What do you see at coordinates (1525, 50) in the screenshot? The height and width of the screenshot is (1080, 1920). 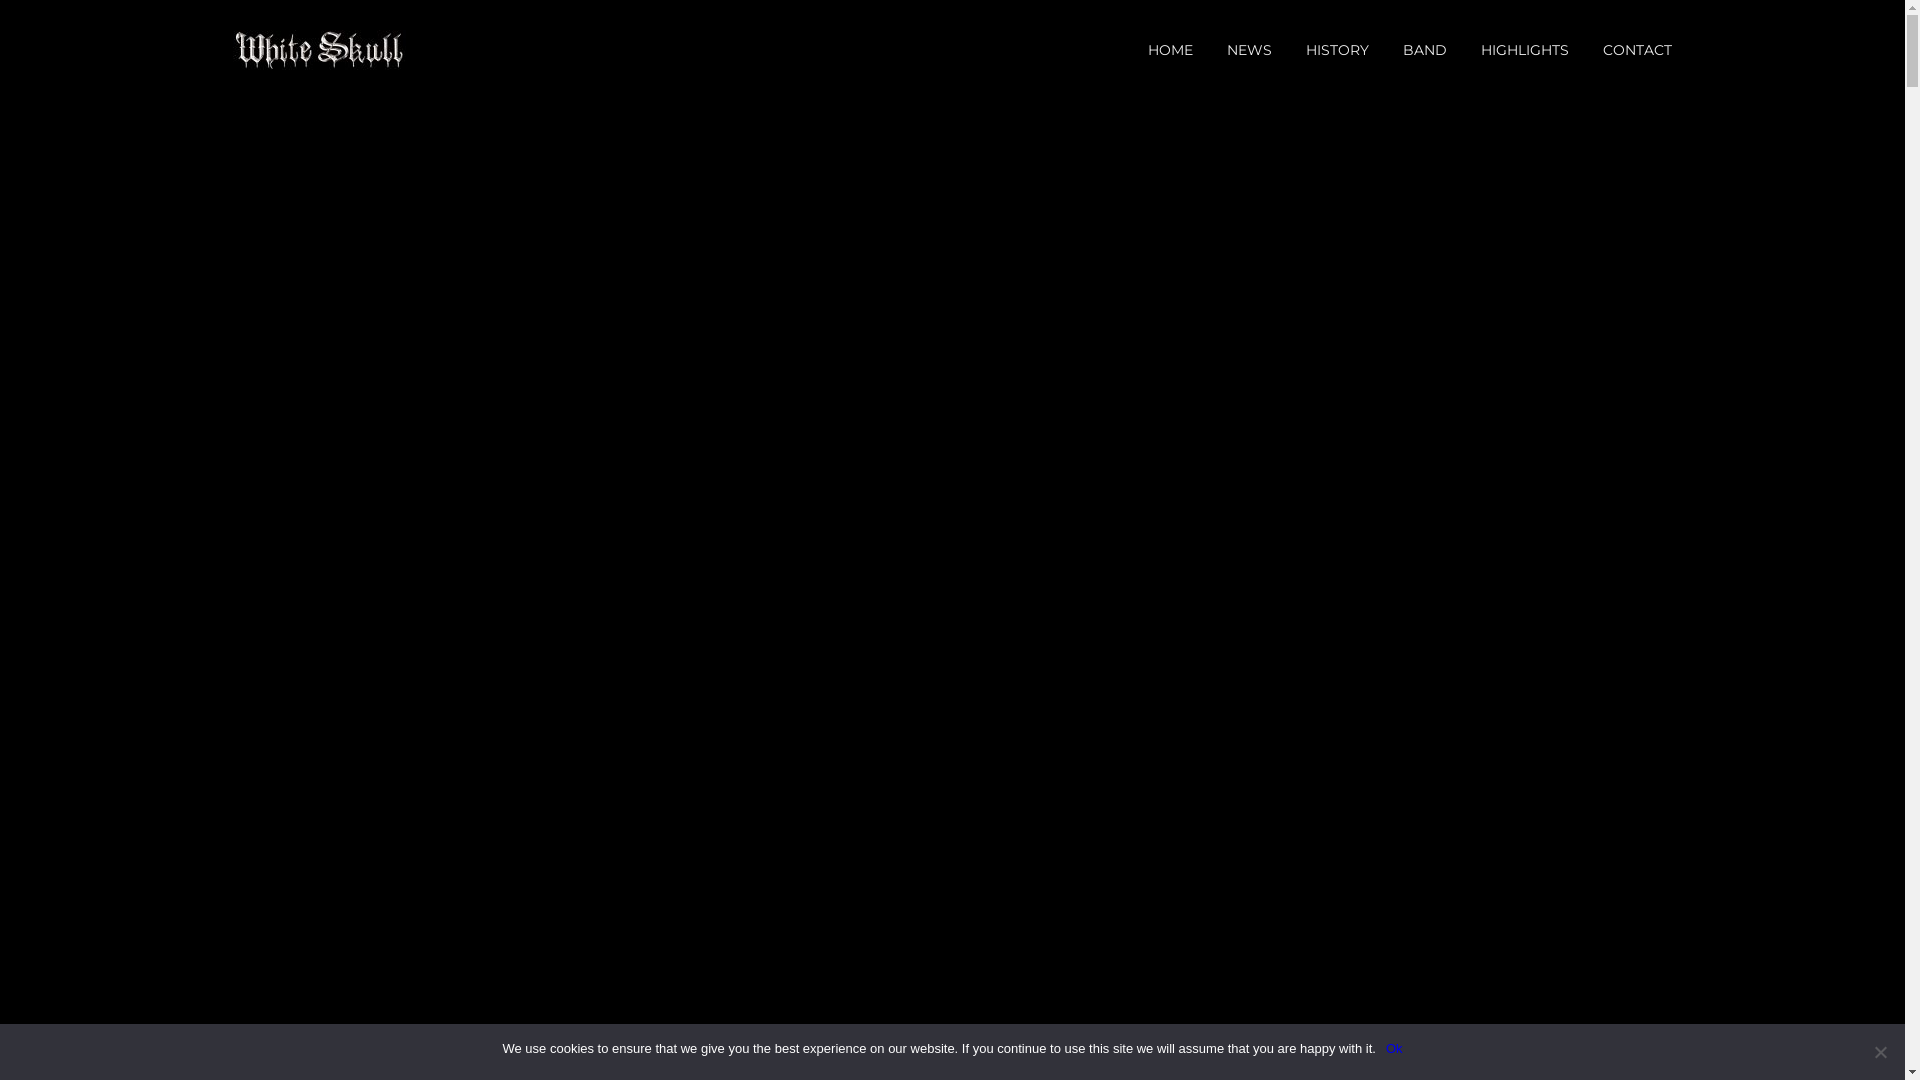 I see `HIGHLIGHTS` at bounding box center [1525, 50].